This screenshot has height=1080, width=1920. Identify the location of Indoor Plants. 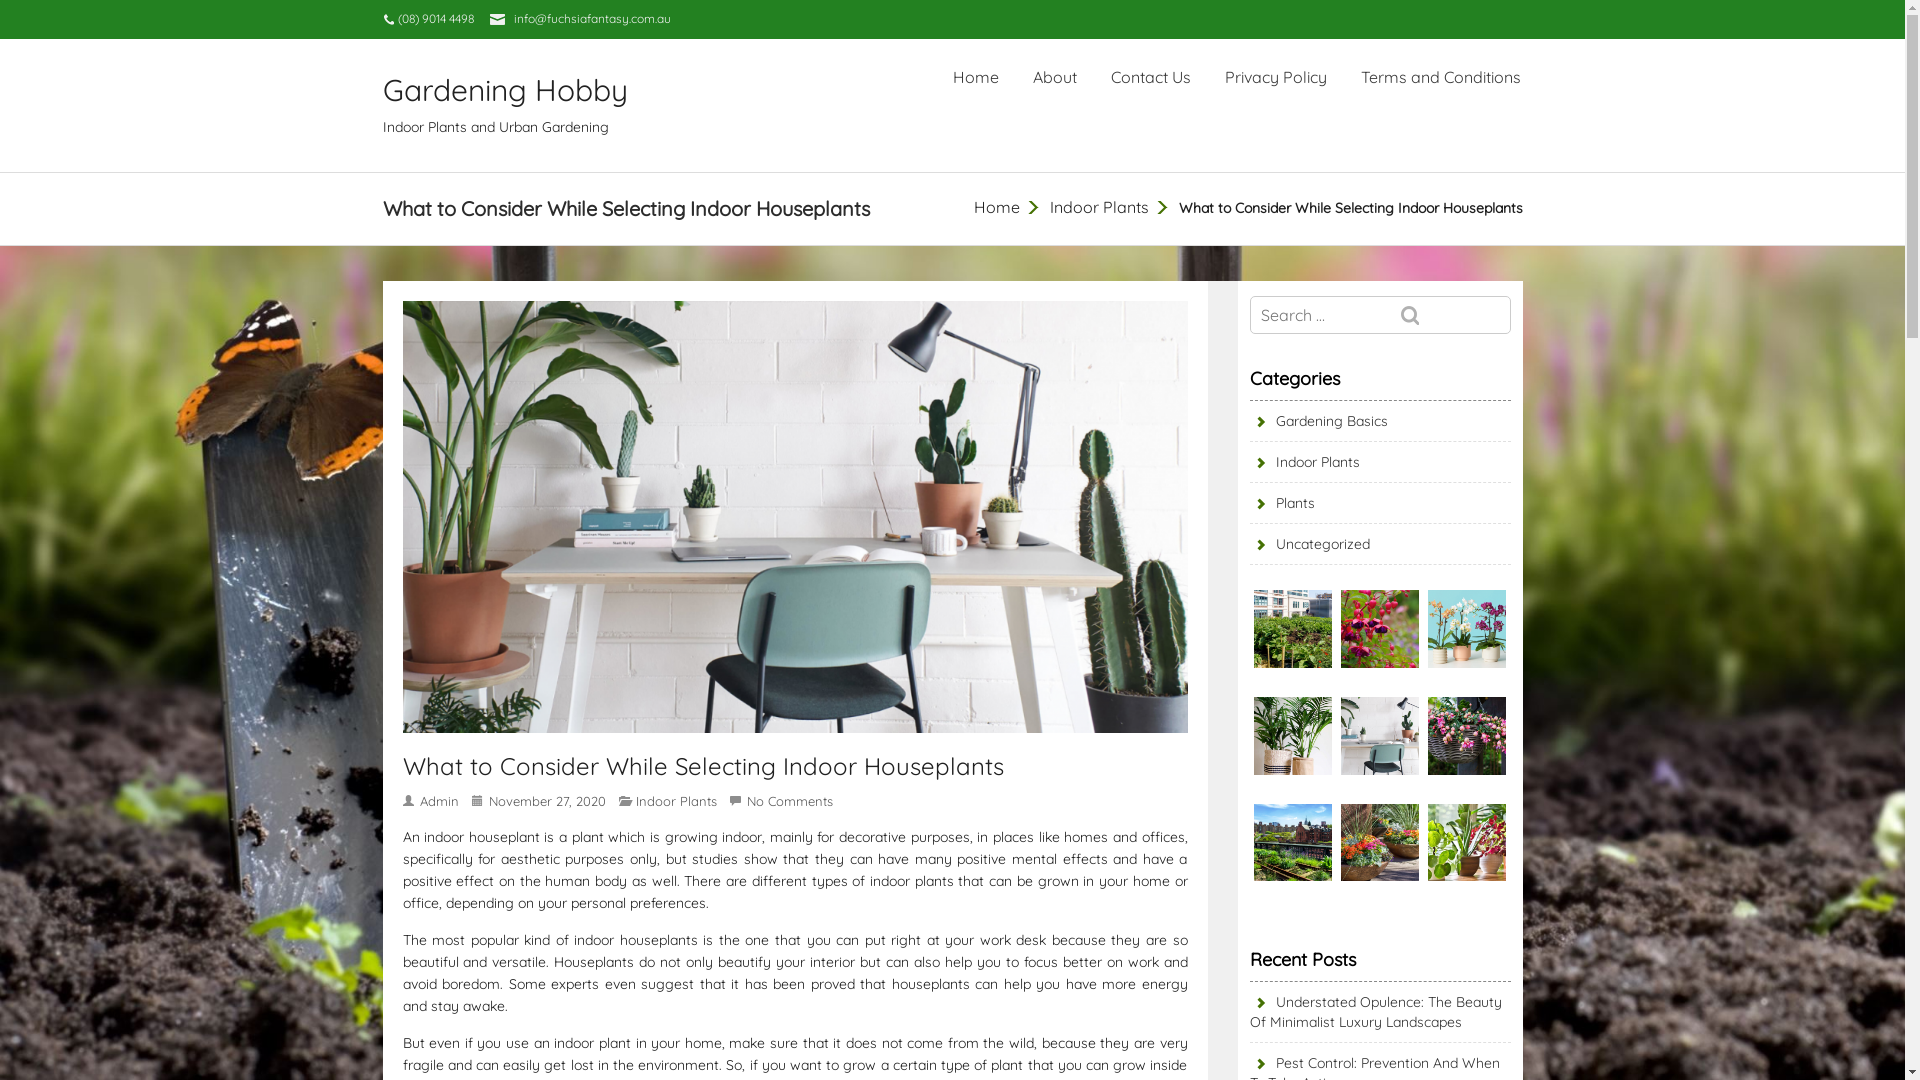
(678, 801).